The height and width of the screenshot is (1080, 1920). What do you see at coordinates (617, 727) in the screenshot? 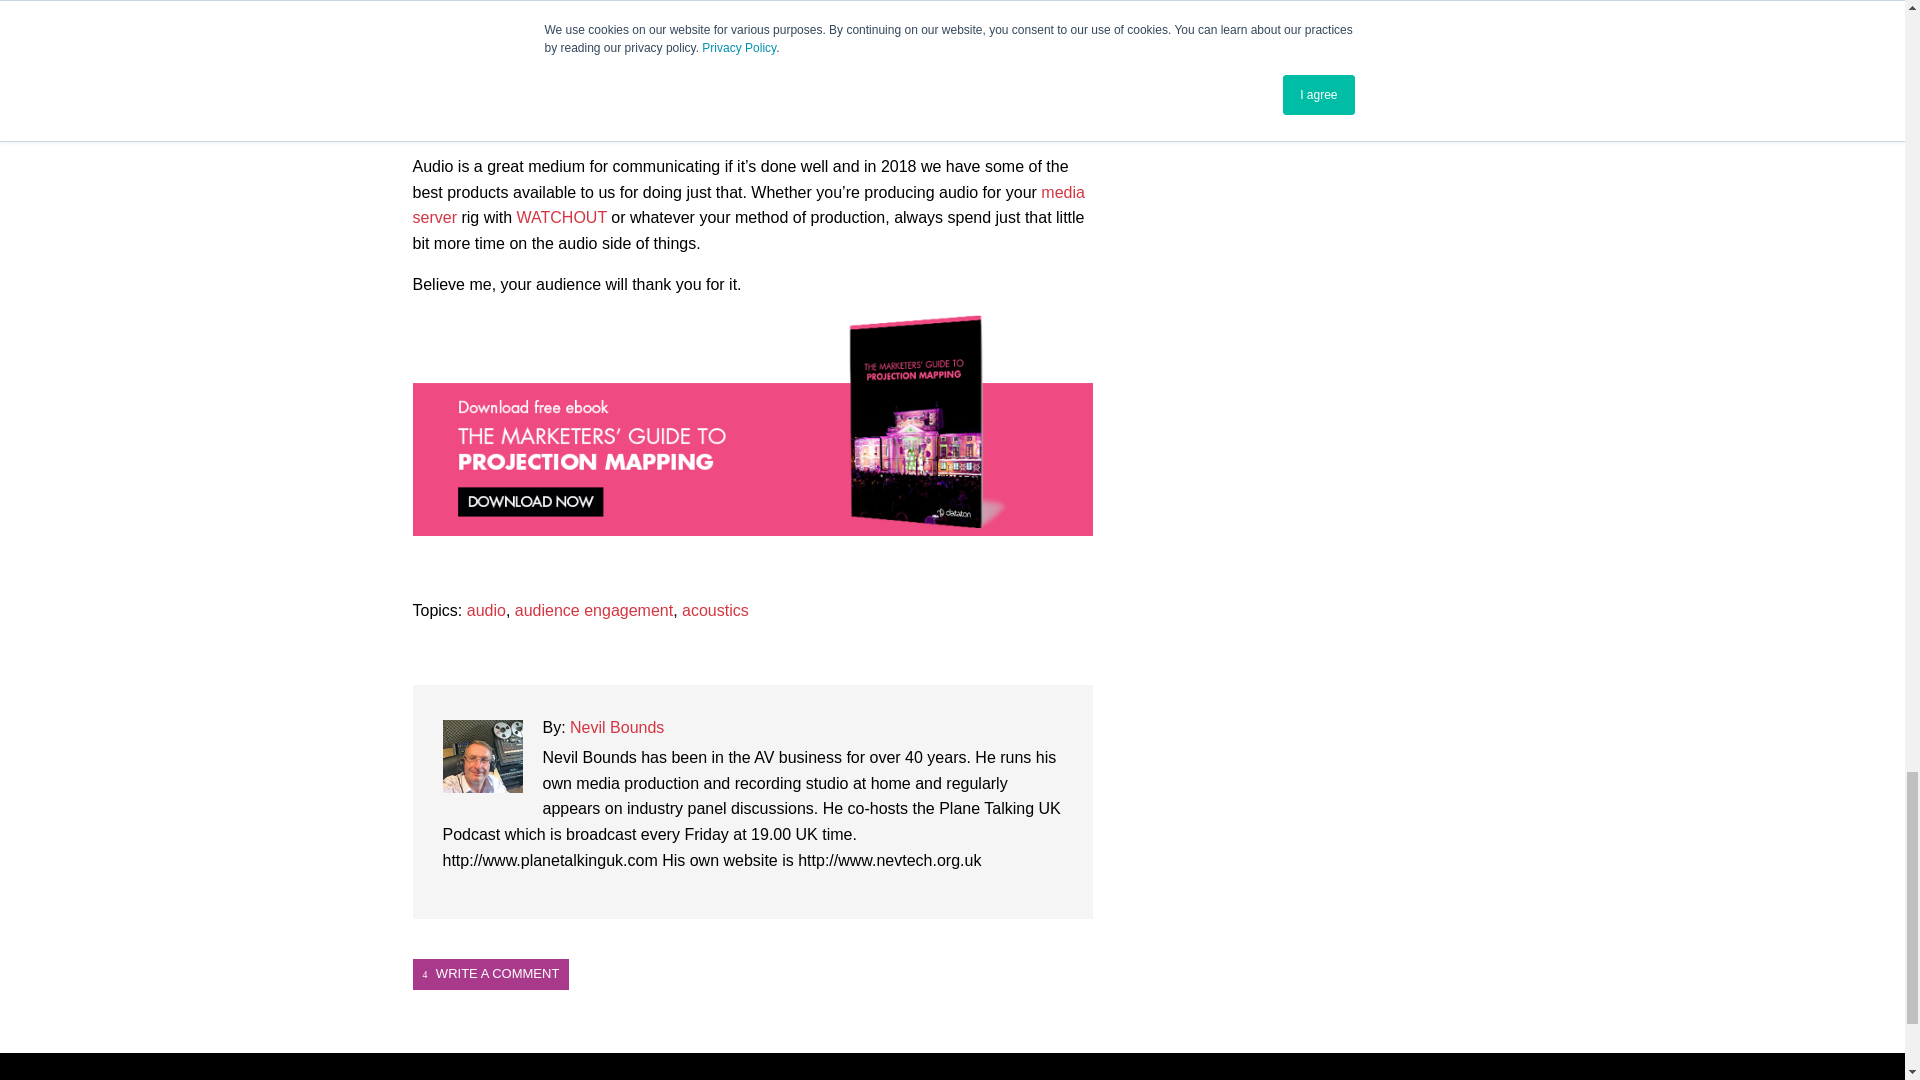
I see `Nevil Bounds` at bounding box center [617, 727].